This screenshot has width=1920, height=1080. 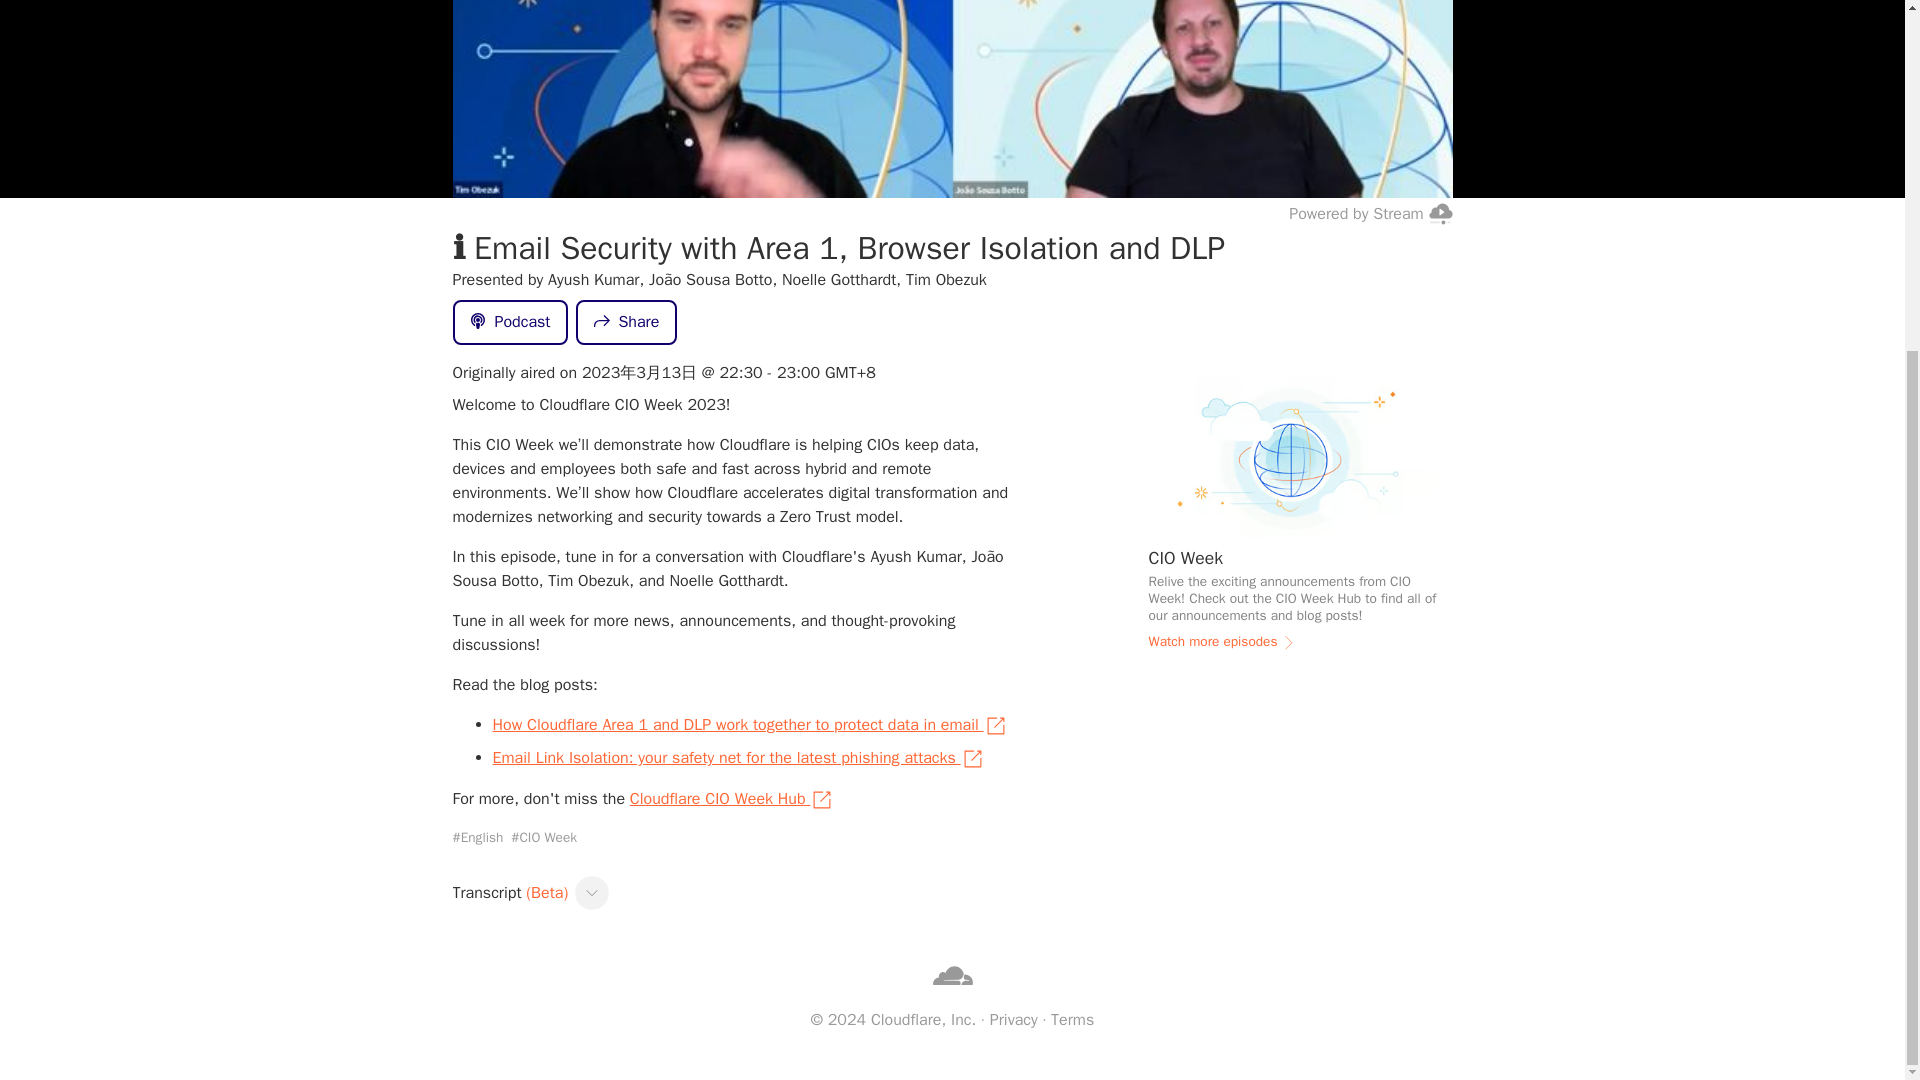 I want to click on Powered by Stream, so click(x=1370, y=212).